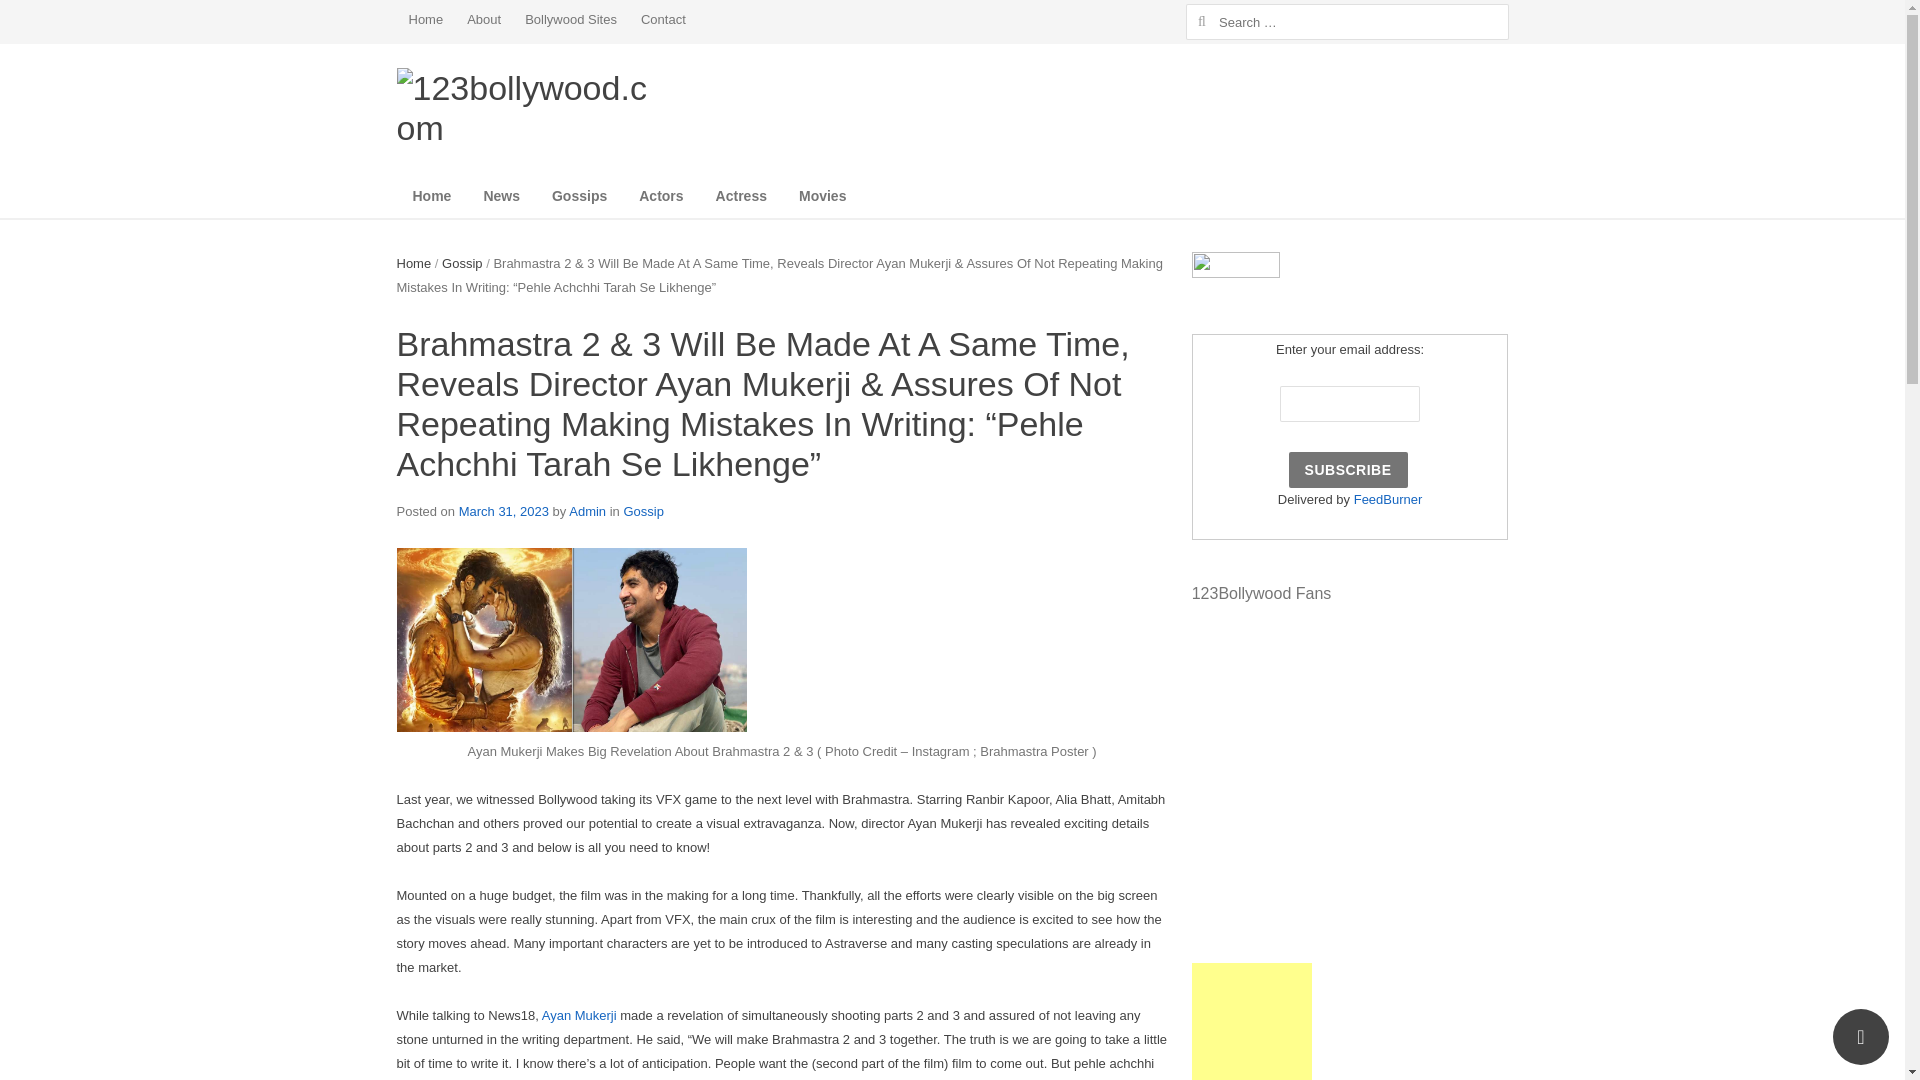 Image resolution: width=1920 pixels, height=1080 pixels. What do you see at coordinates (580, 1016) in the screenshot?
I see `Ayan Mukerji` at bounding box center [580, 1016].